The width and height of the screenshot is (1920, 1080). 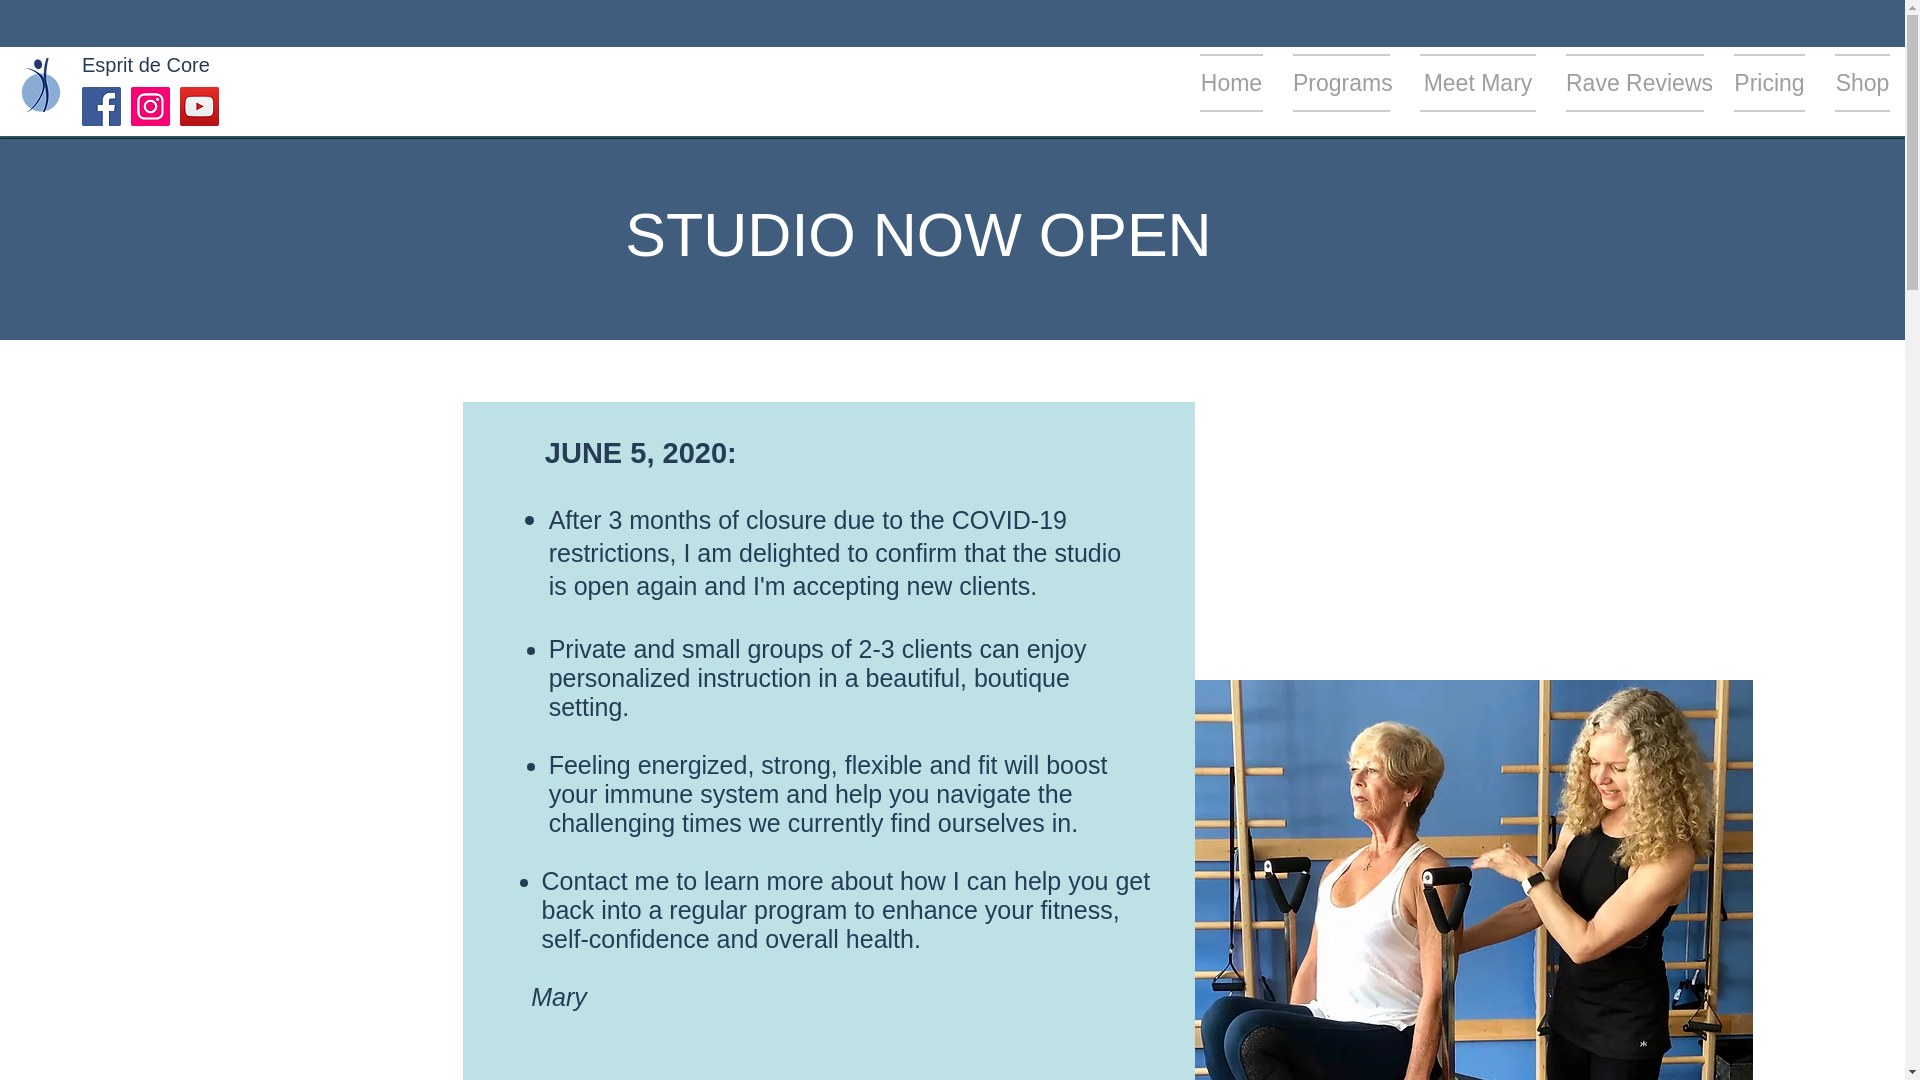 I want to click on Rave Reviews, so click(x=1634, y=83).